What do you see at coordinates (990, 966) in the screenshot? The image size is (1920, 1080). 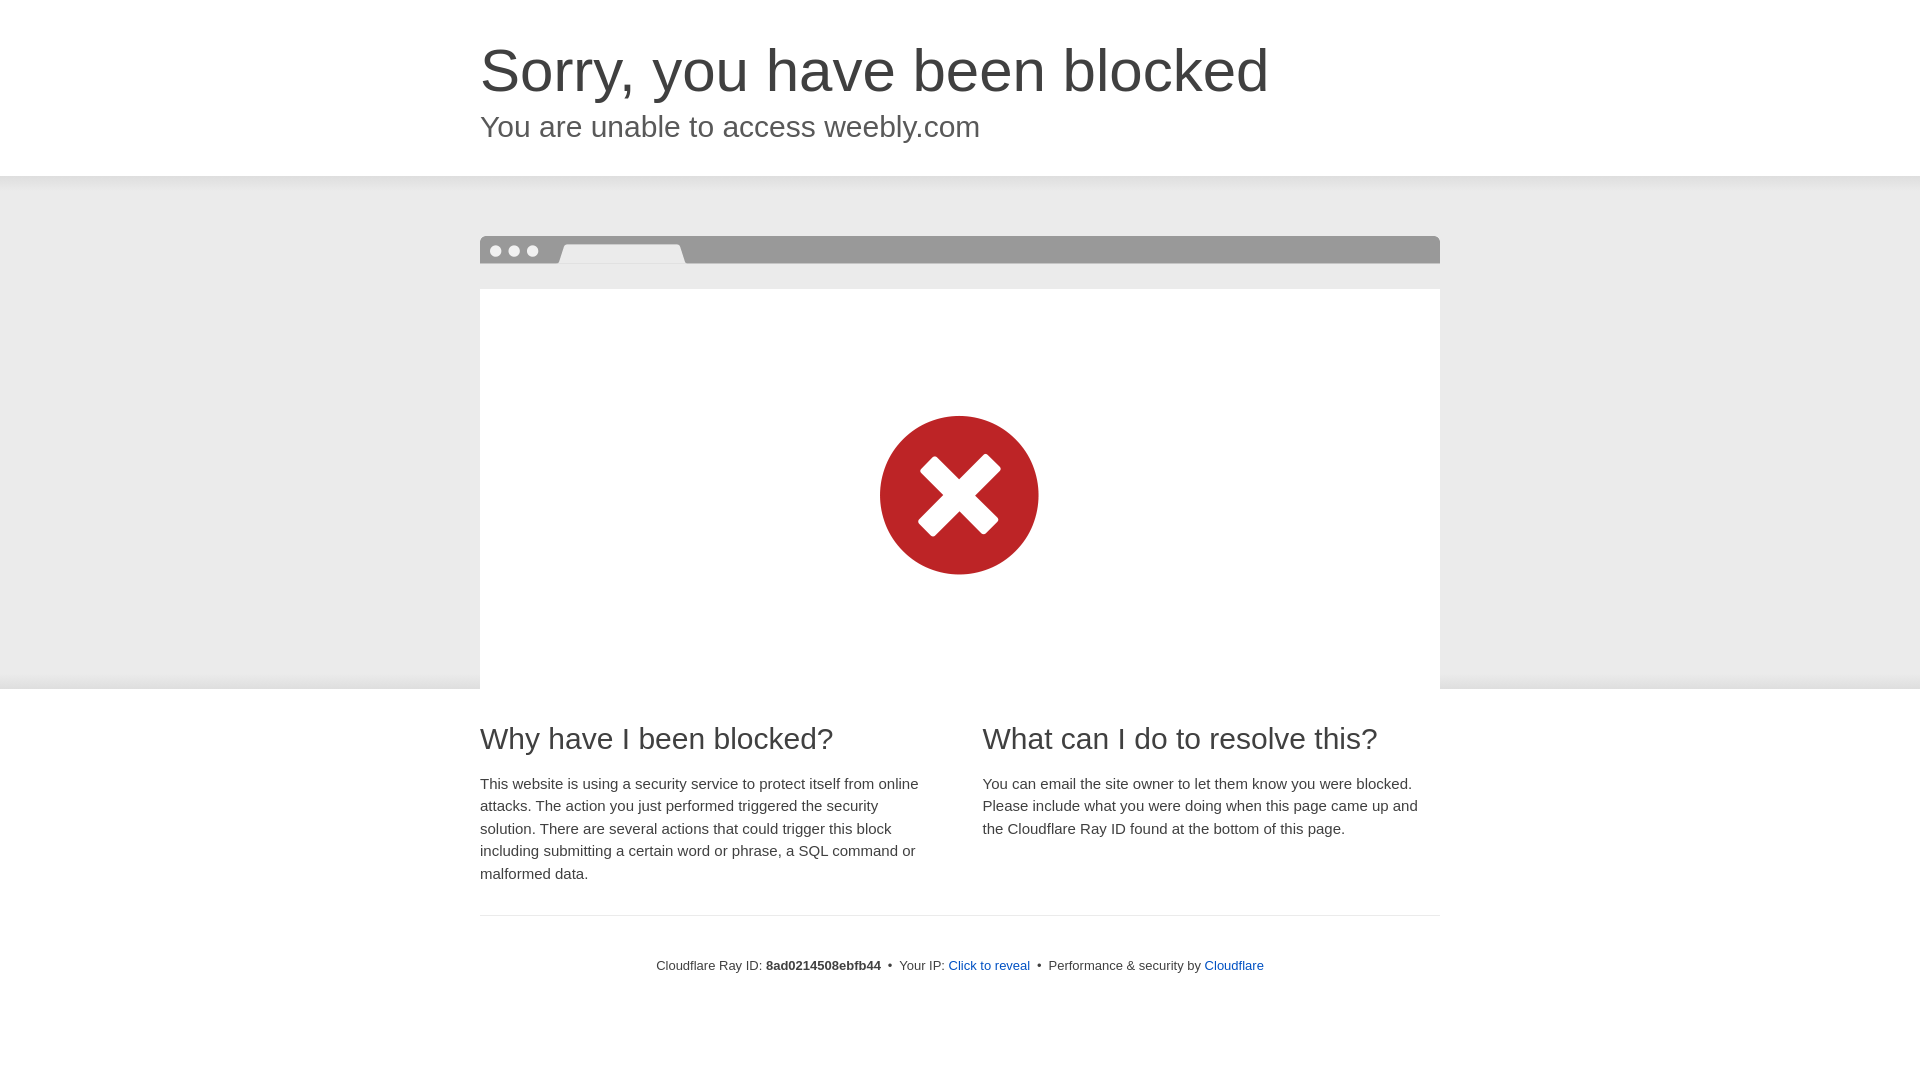 I see `Click to reveal` at bounding box center [990, 966].